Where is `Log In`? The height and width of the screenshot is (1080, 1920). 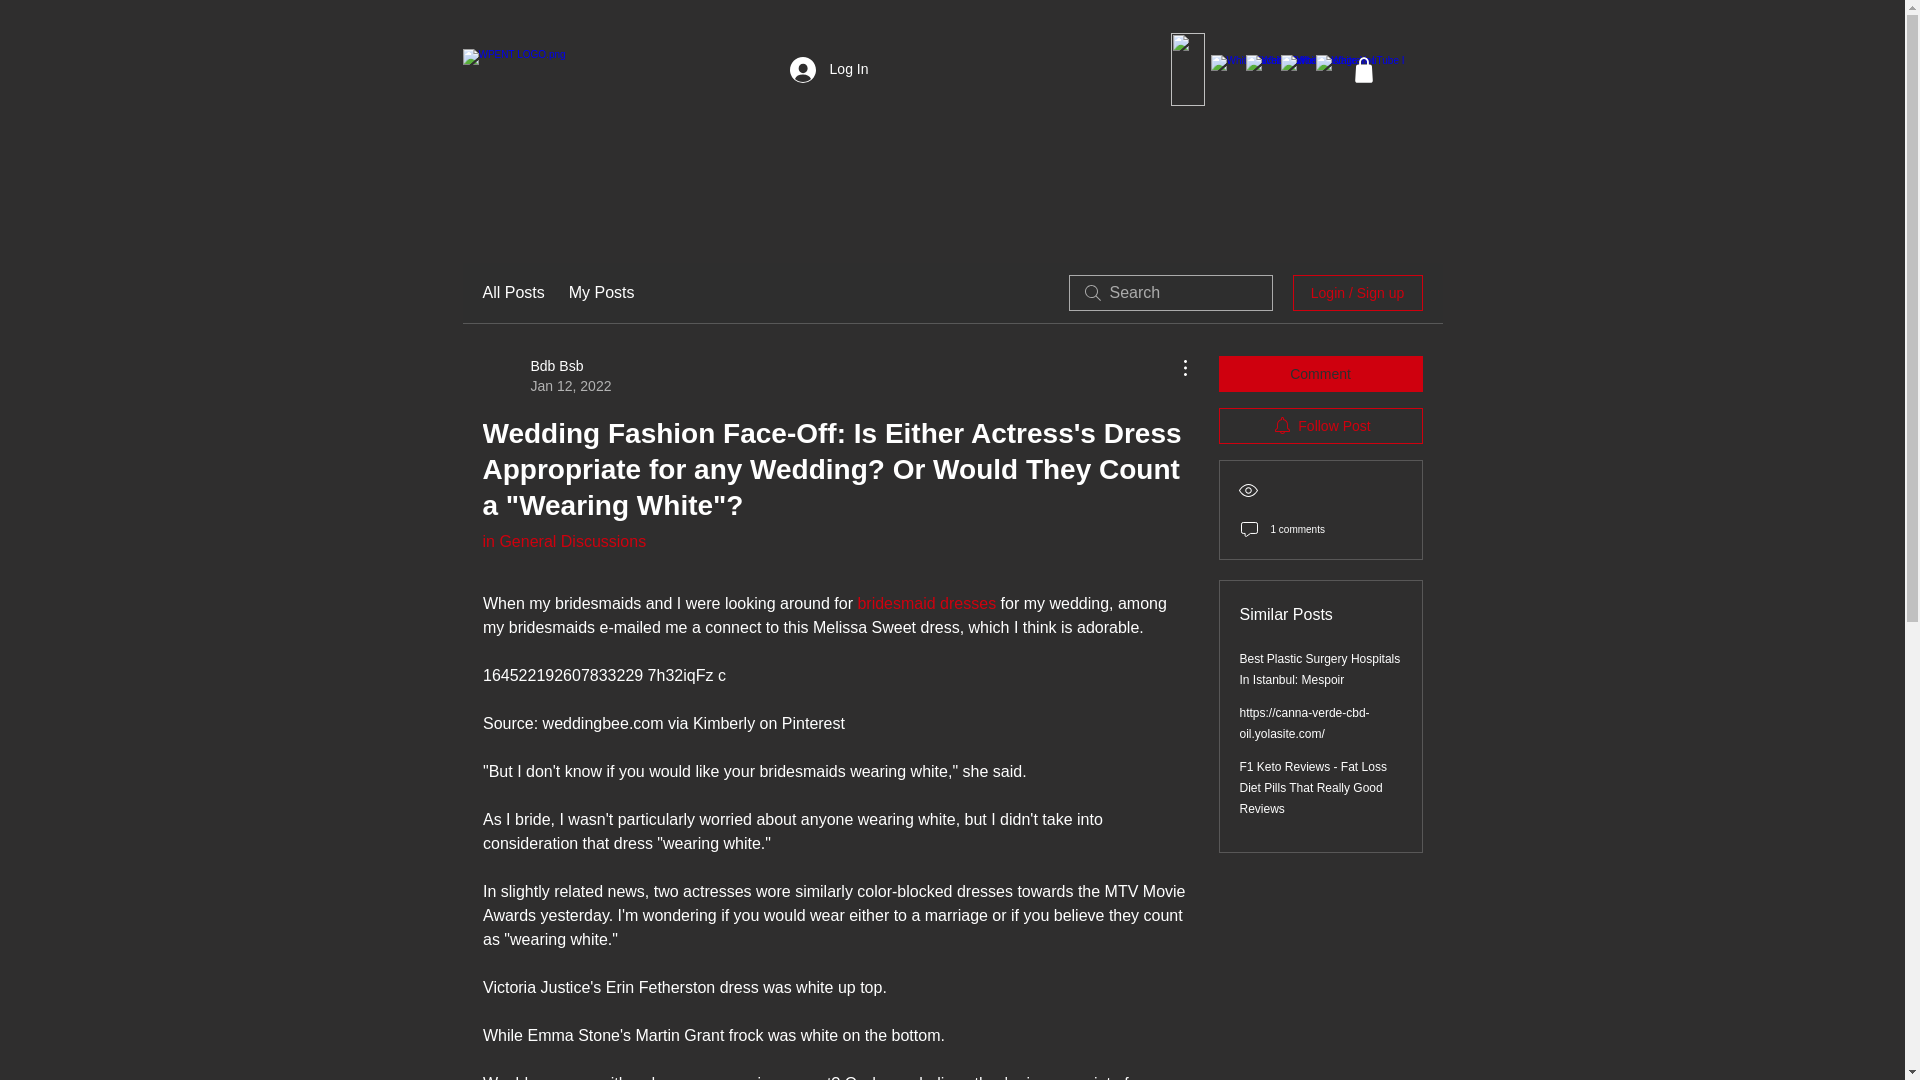
Log In is located at coordinates (1320, 426).